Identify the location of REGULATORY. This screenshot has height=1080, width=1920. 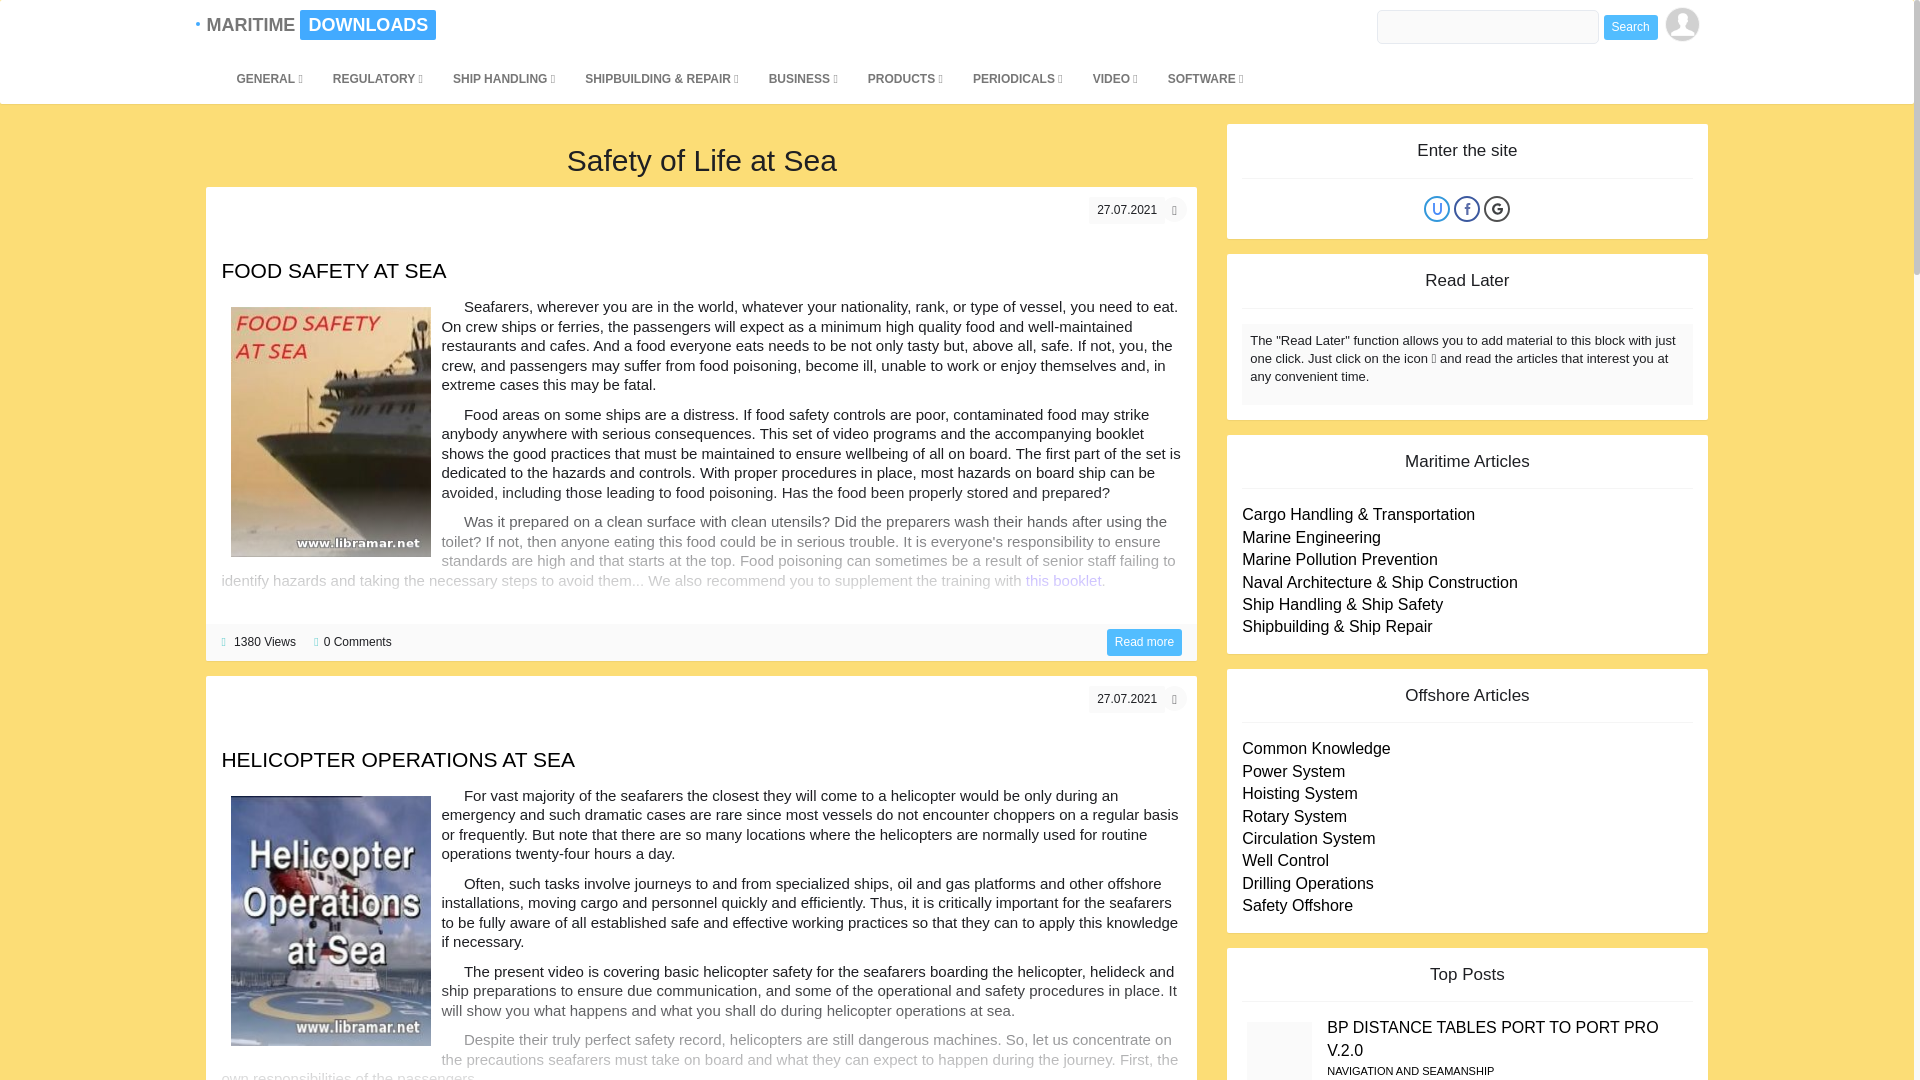
(378, 78).